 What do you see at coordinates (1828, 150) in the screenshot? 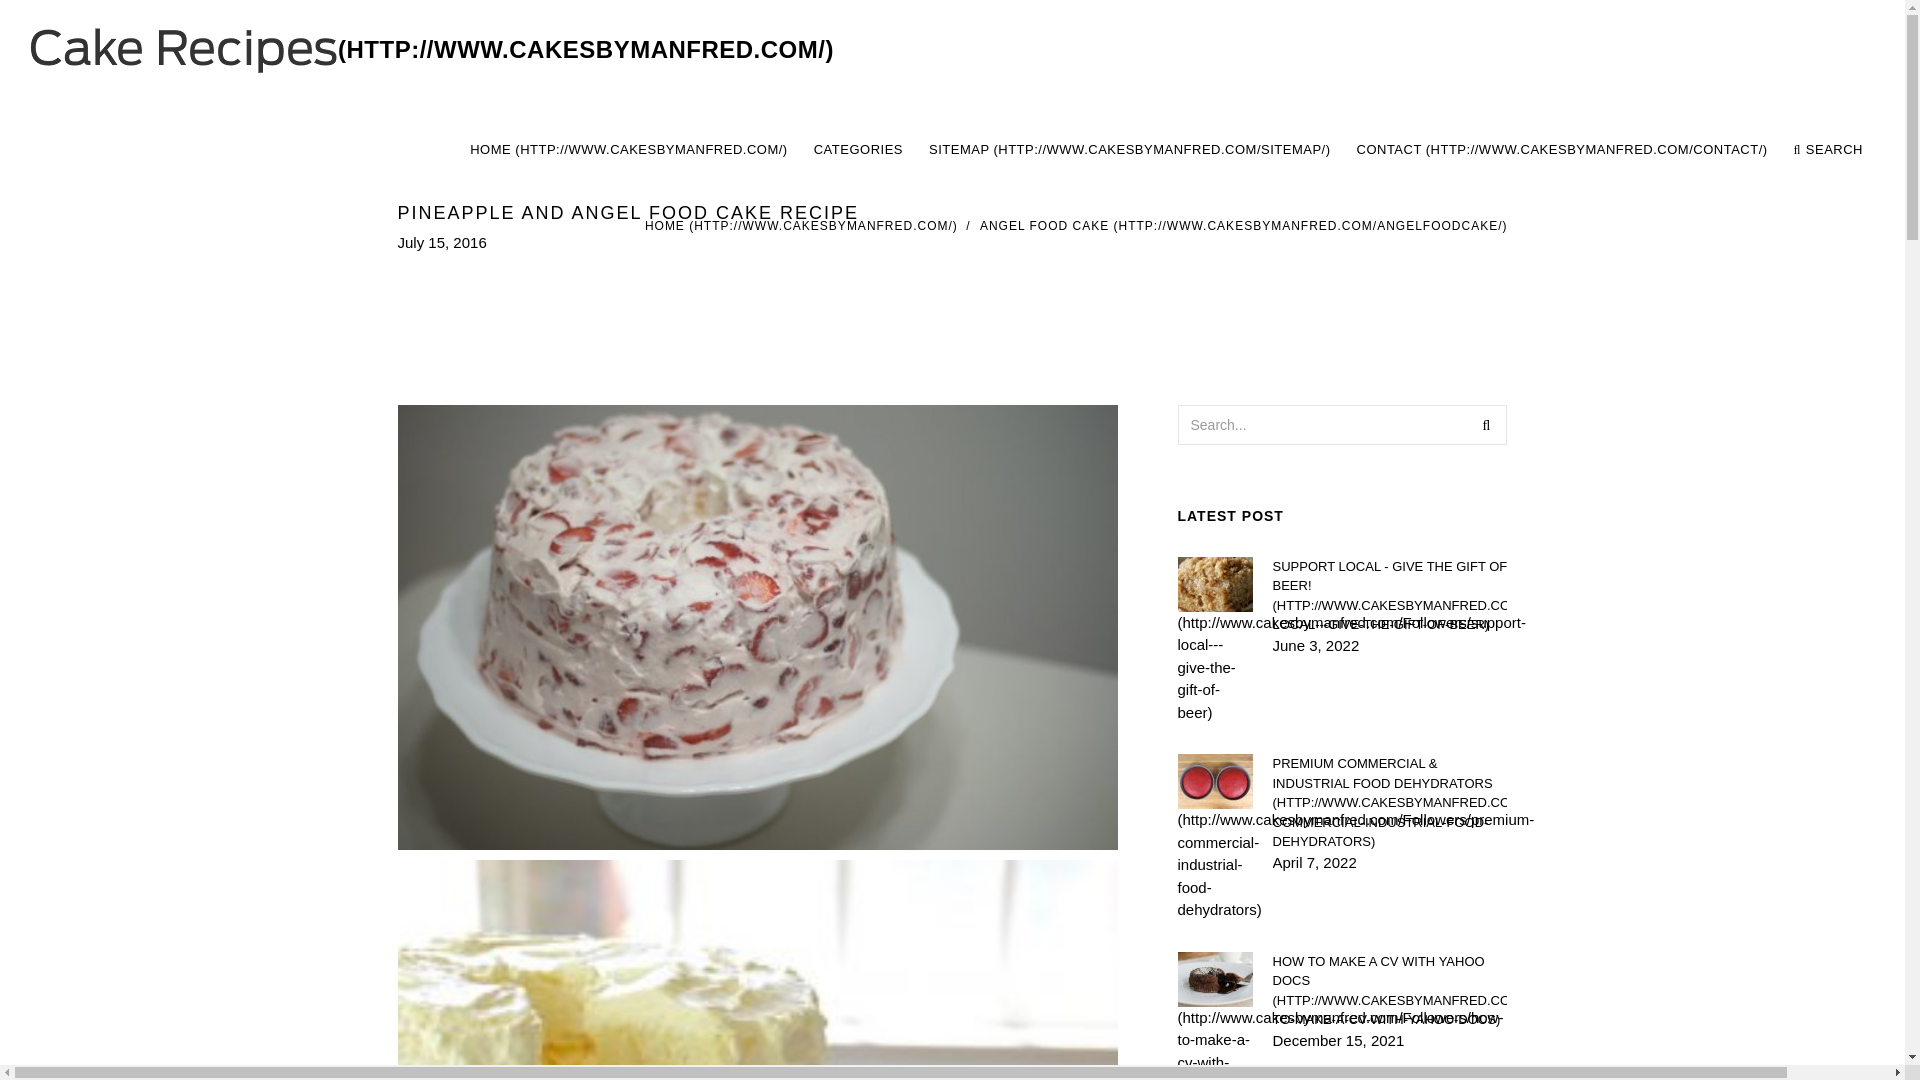
I see `SEARCH` at bounding box center [1828, 150].